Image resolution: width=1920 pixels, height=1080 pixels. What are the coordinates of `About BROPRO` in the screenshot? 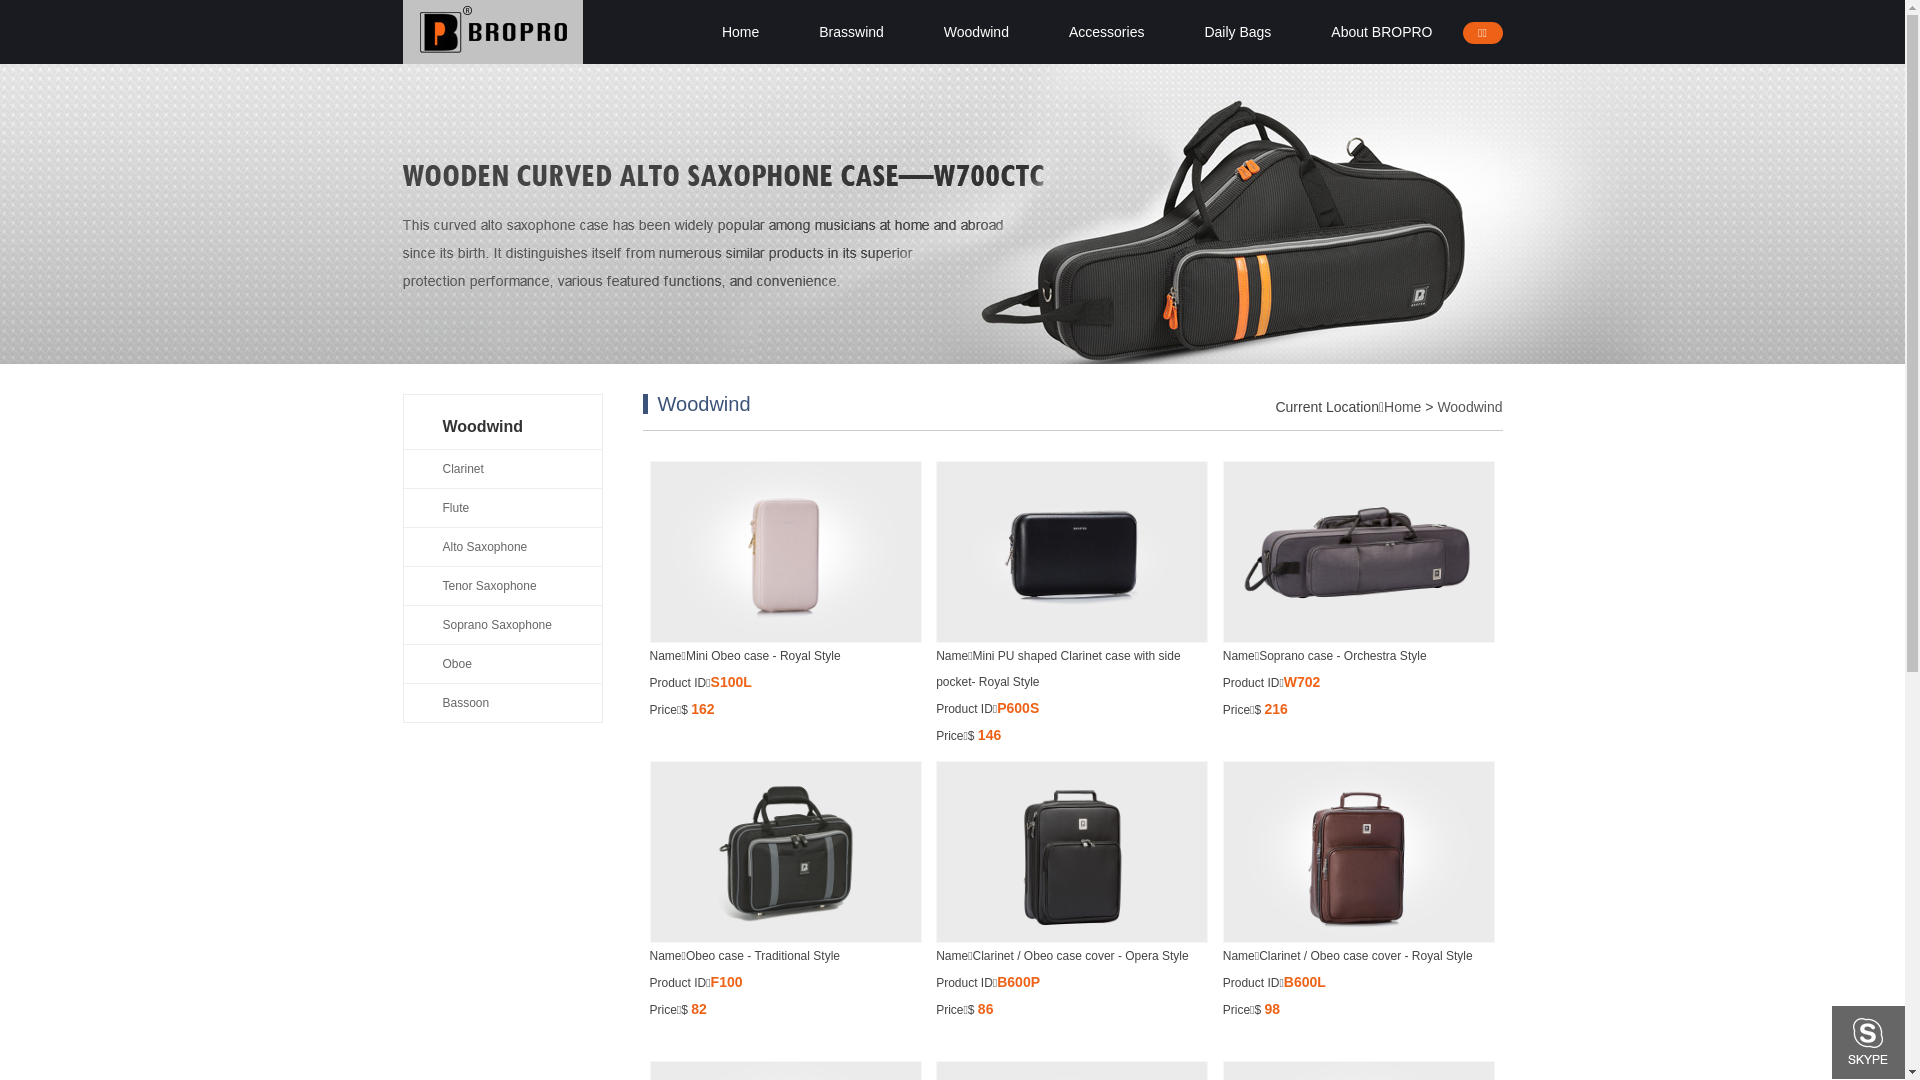 It's located at (1382, 32).